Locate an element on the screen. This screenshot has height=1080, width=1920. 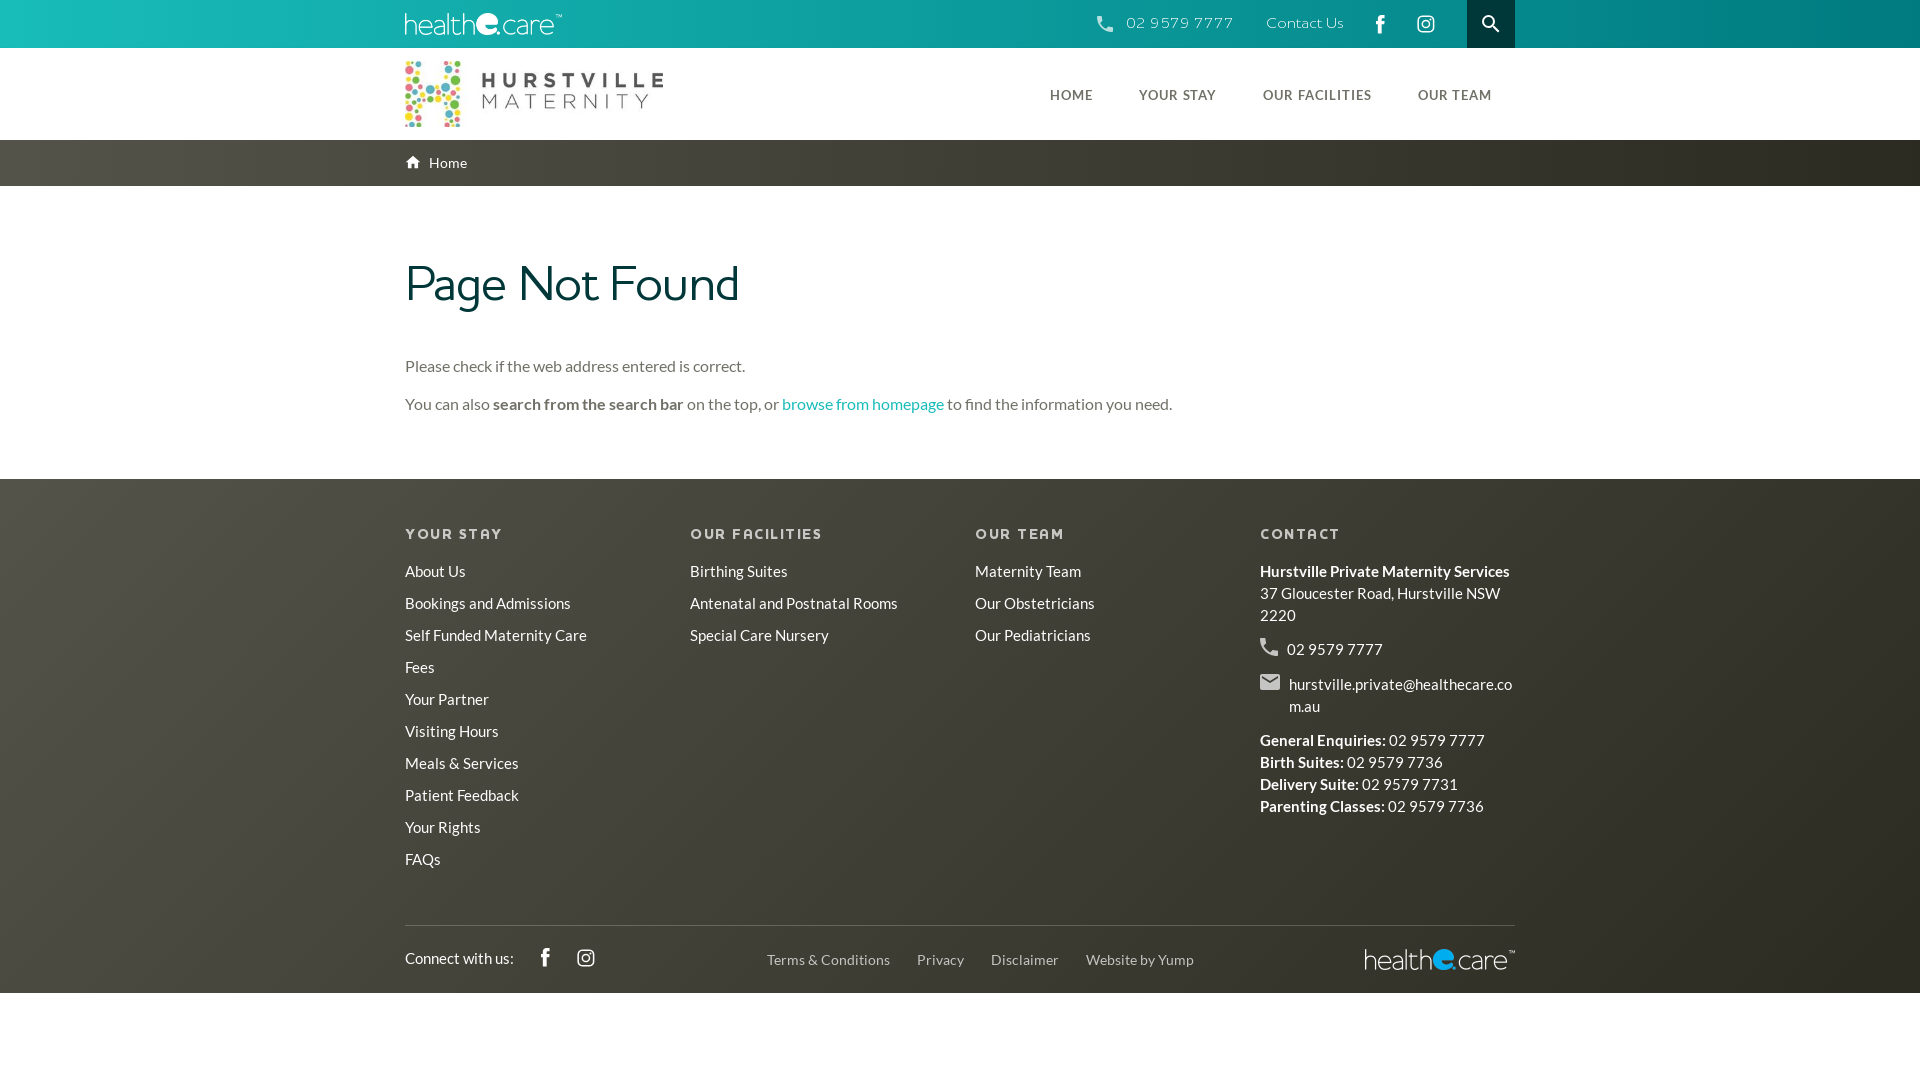
Visiting Hours is located at coordinates (452, 731).